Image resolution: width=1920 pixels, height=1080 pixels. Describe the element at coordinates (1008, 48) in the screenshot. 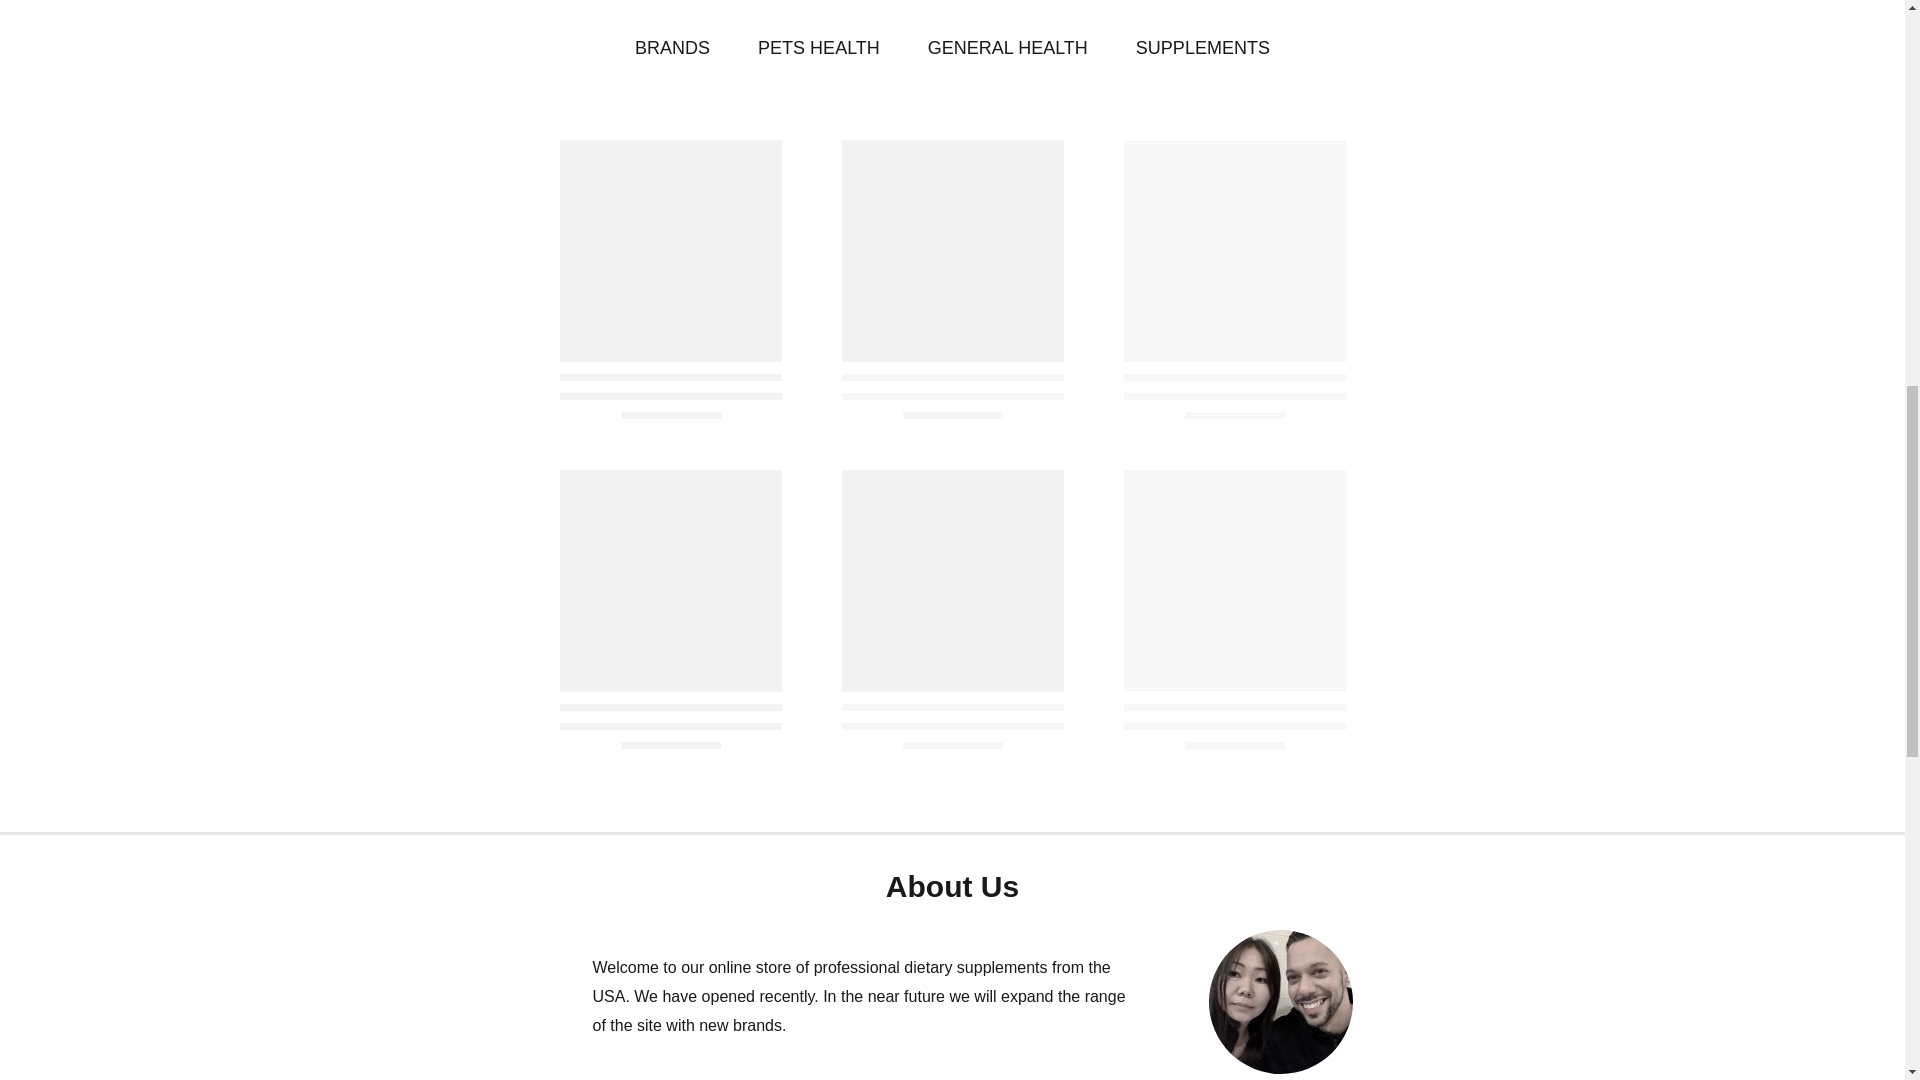

I see `GENERAL HEALTH` at that location.